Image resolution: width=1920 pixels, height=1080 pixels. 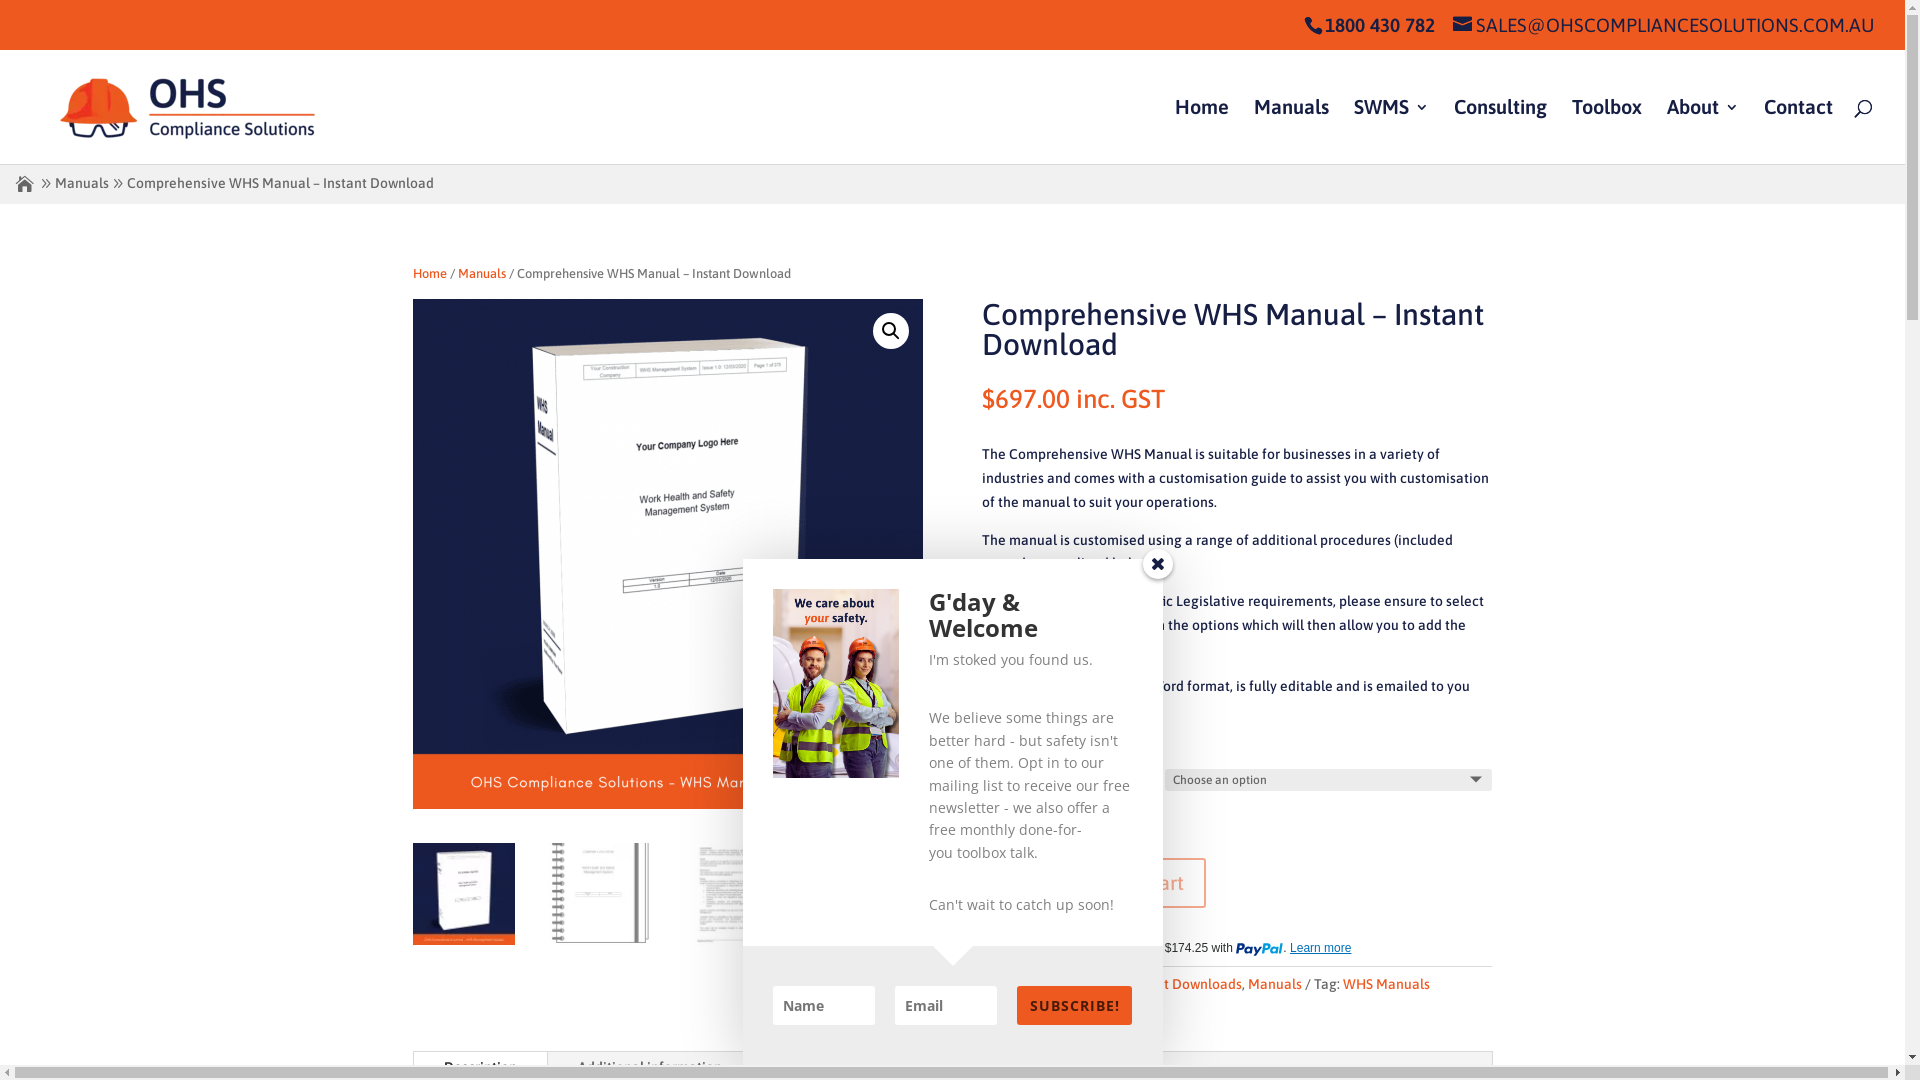 What do you see at coordinates (482, 274) in the screenshot?
I see `Manuals` at bounding box center [482, 274].